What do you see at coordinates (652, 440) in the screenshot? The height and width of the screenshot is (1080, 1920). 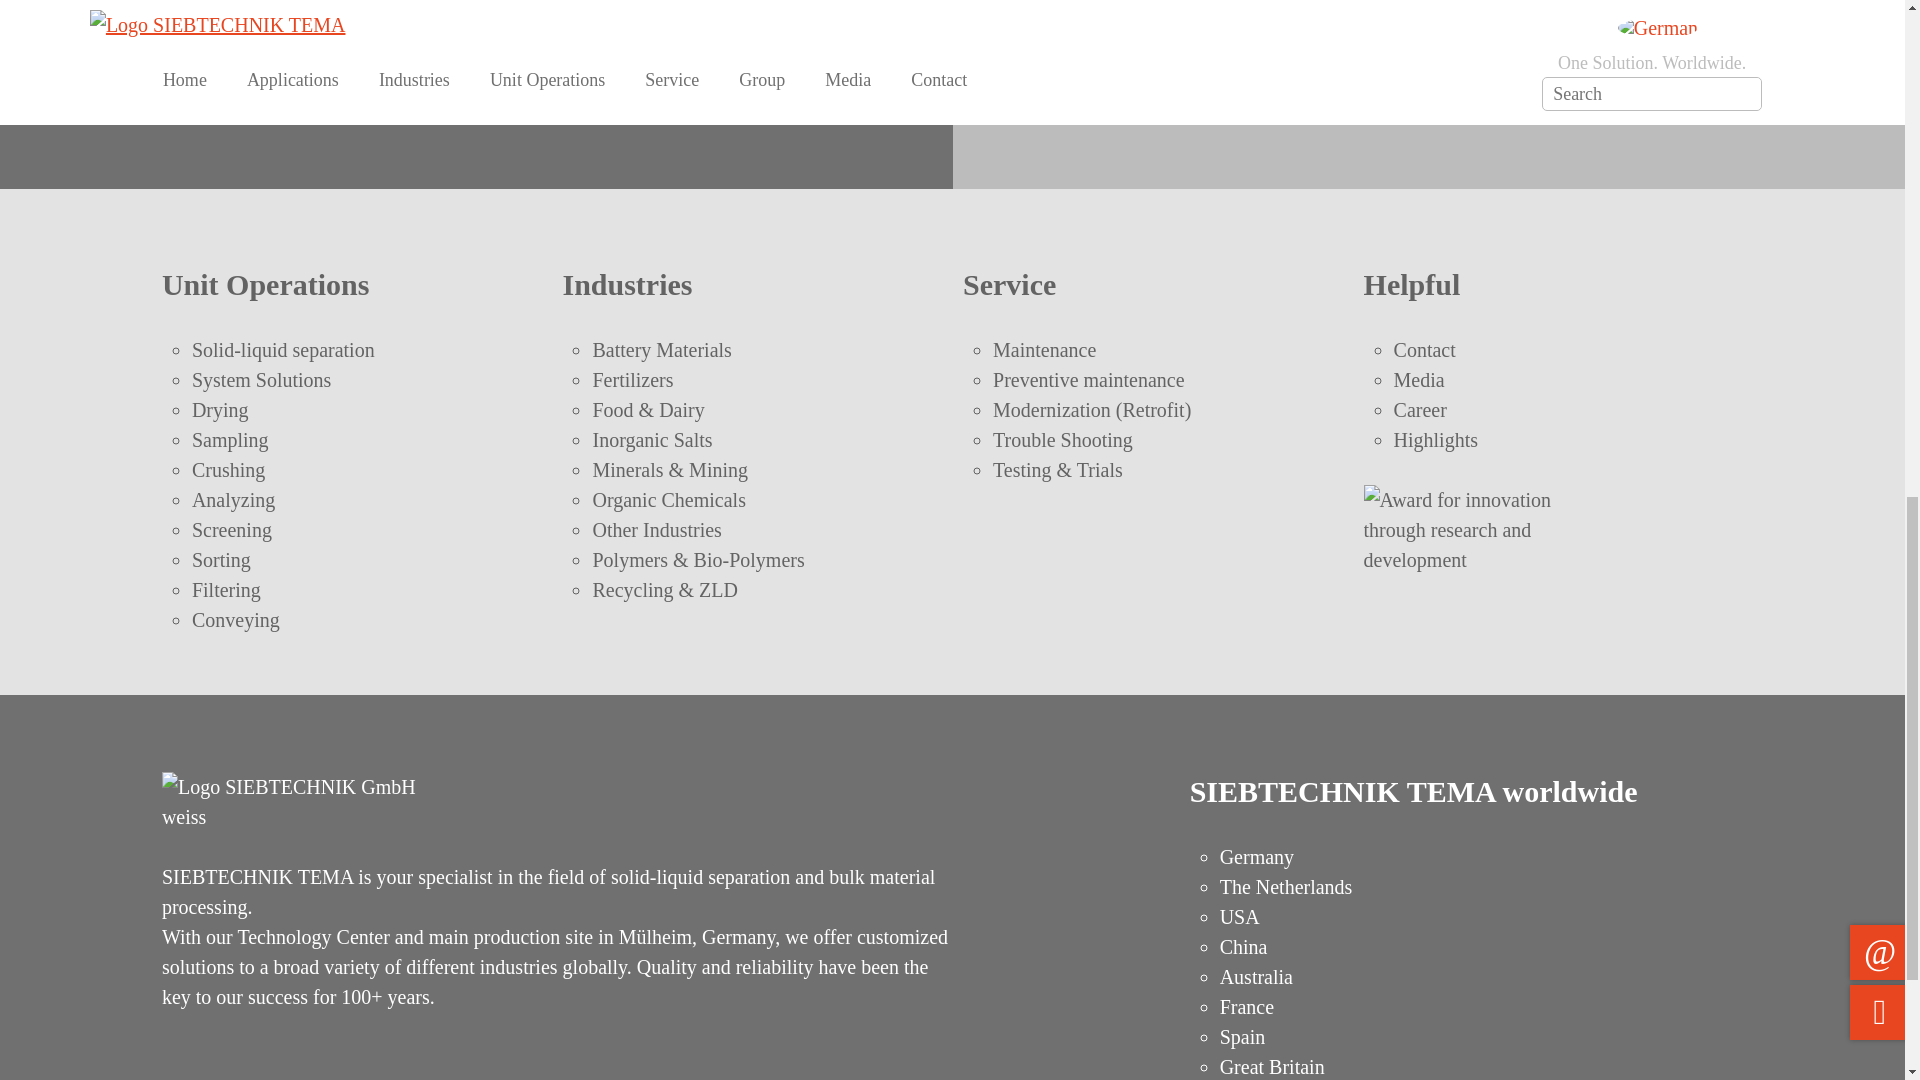 I see `Inorganic Salts` at bounding box center [652, 440].